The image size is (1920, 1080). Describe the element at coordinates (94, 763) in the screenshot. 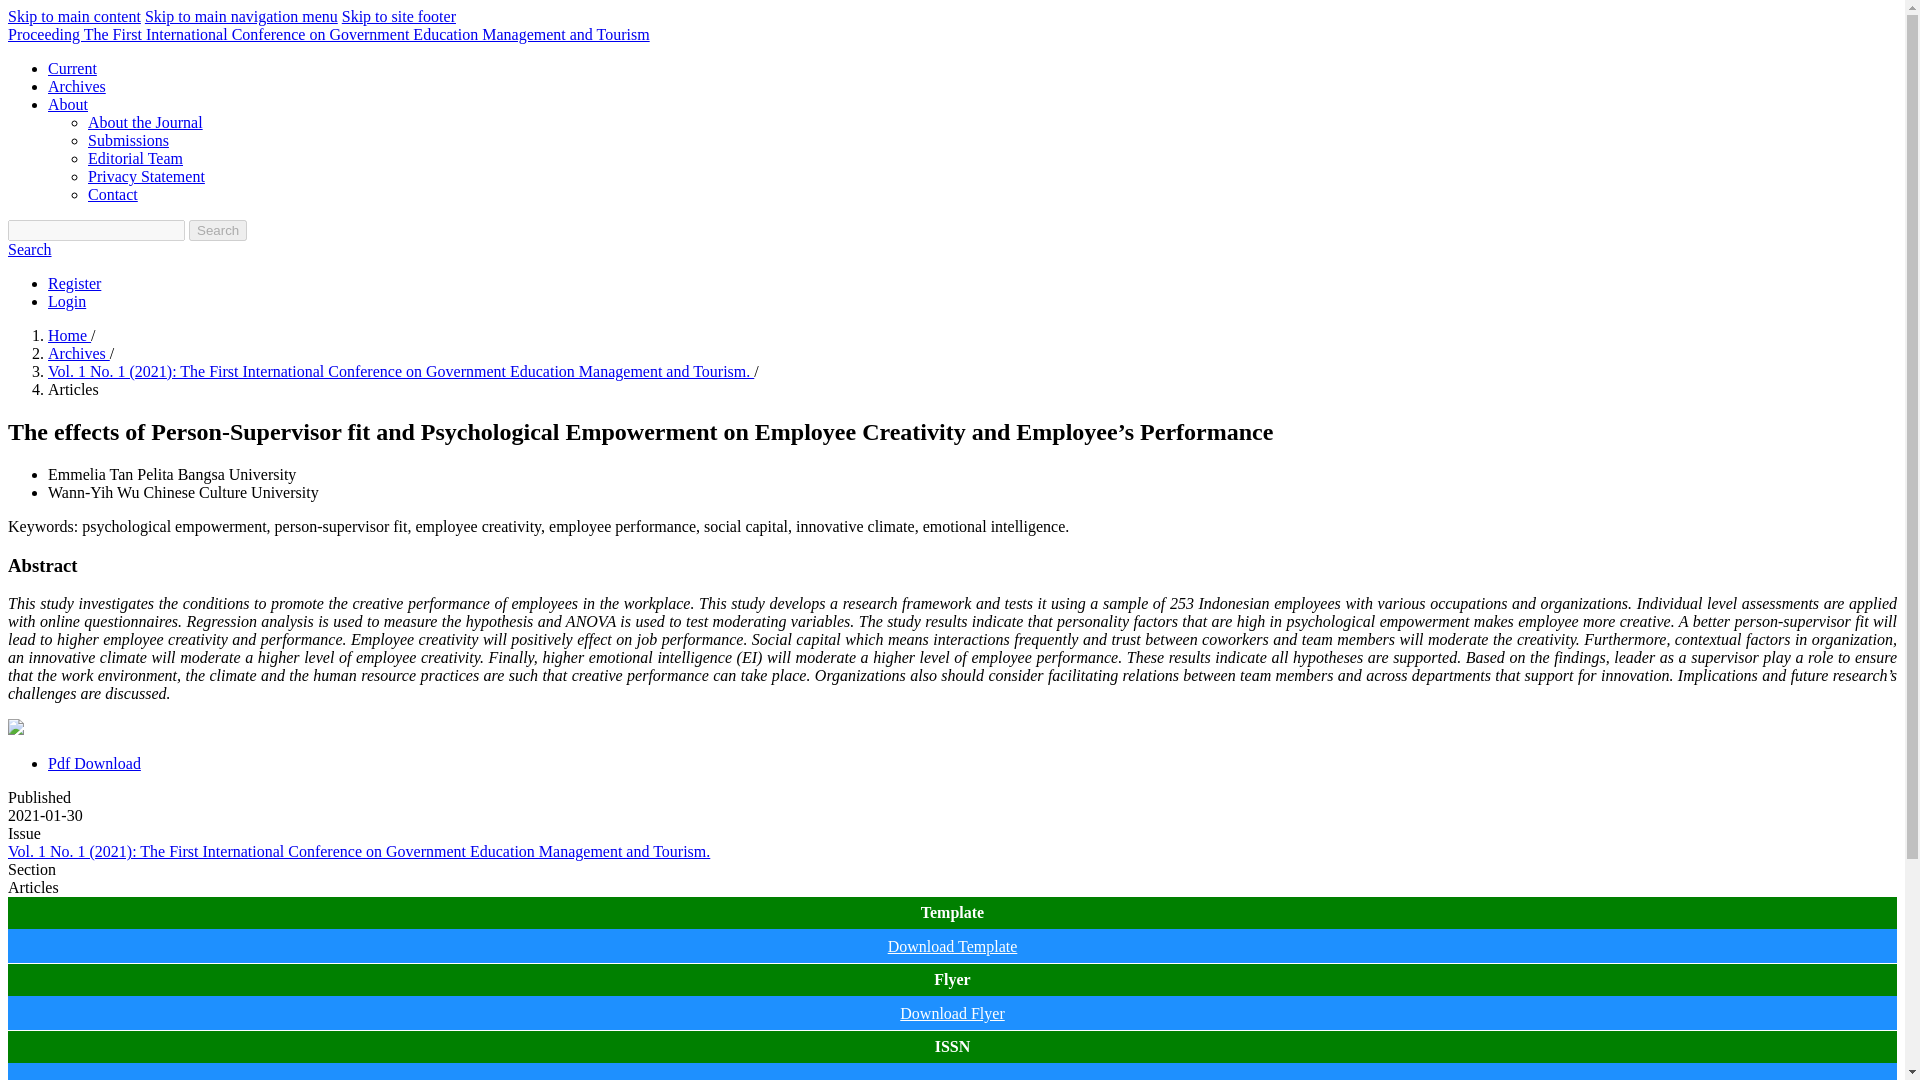

I see `Pdf Download` at that location.